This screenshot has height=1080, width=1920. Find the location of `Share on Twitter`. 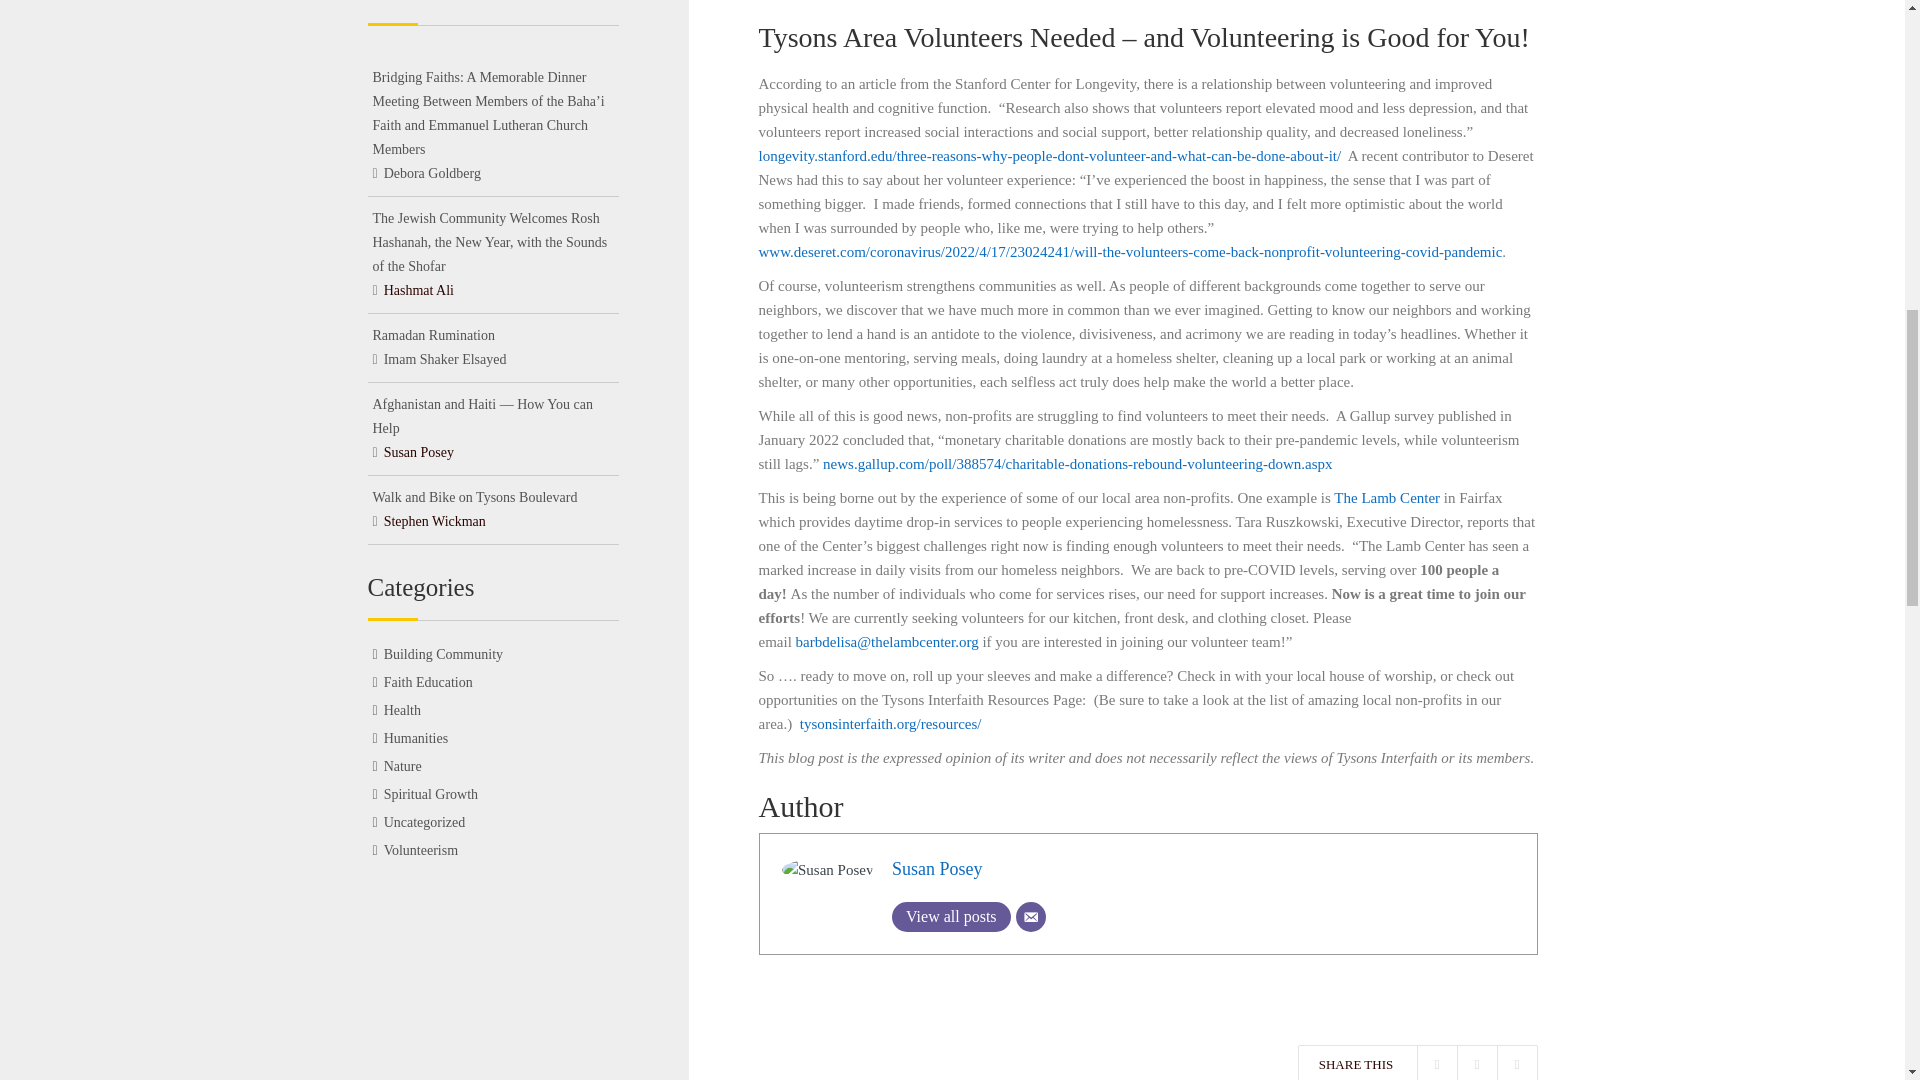

Share on Twitter is located at coordinates (1475, 1063).